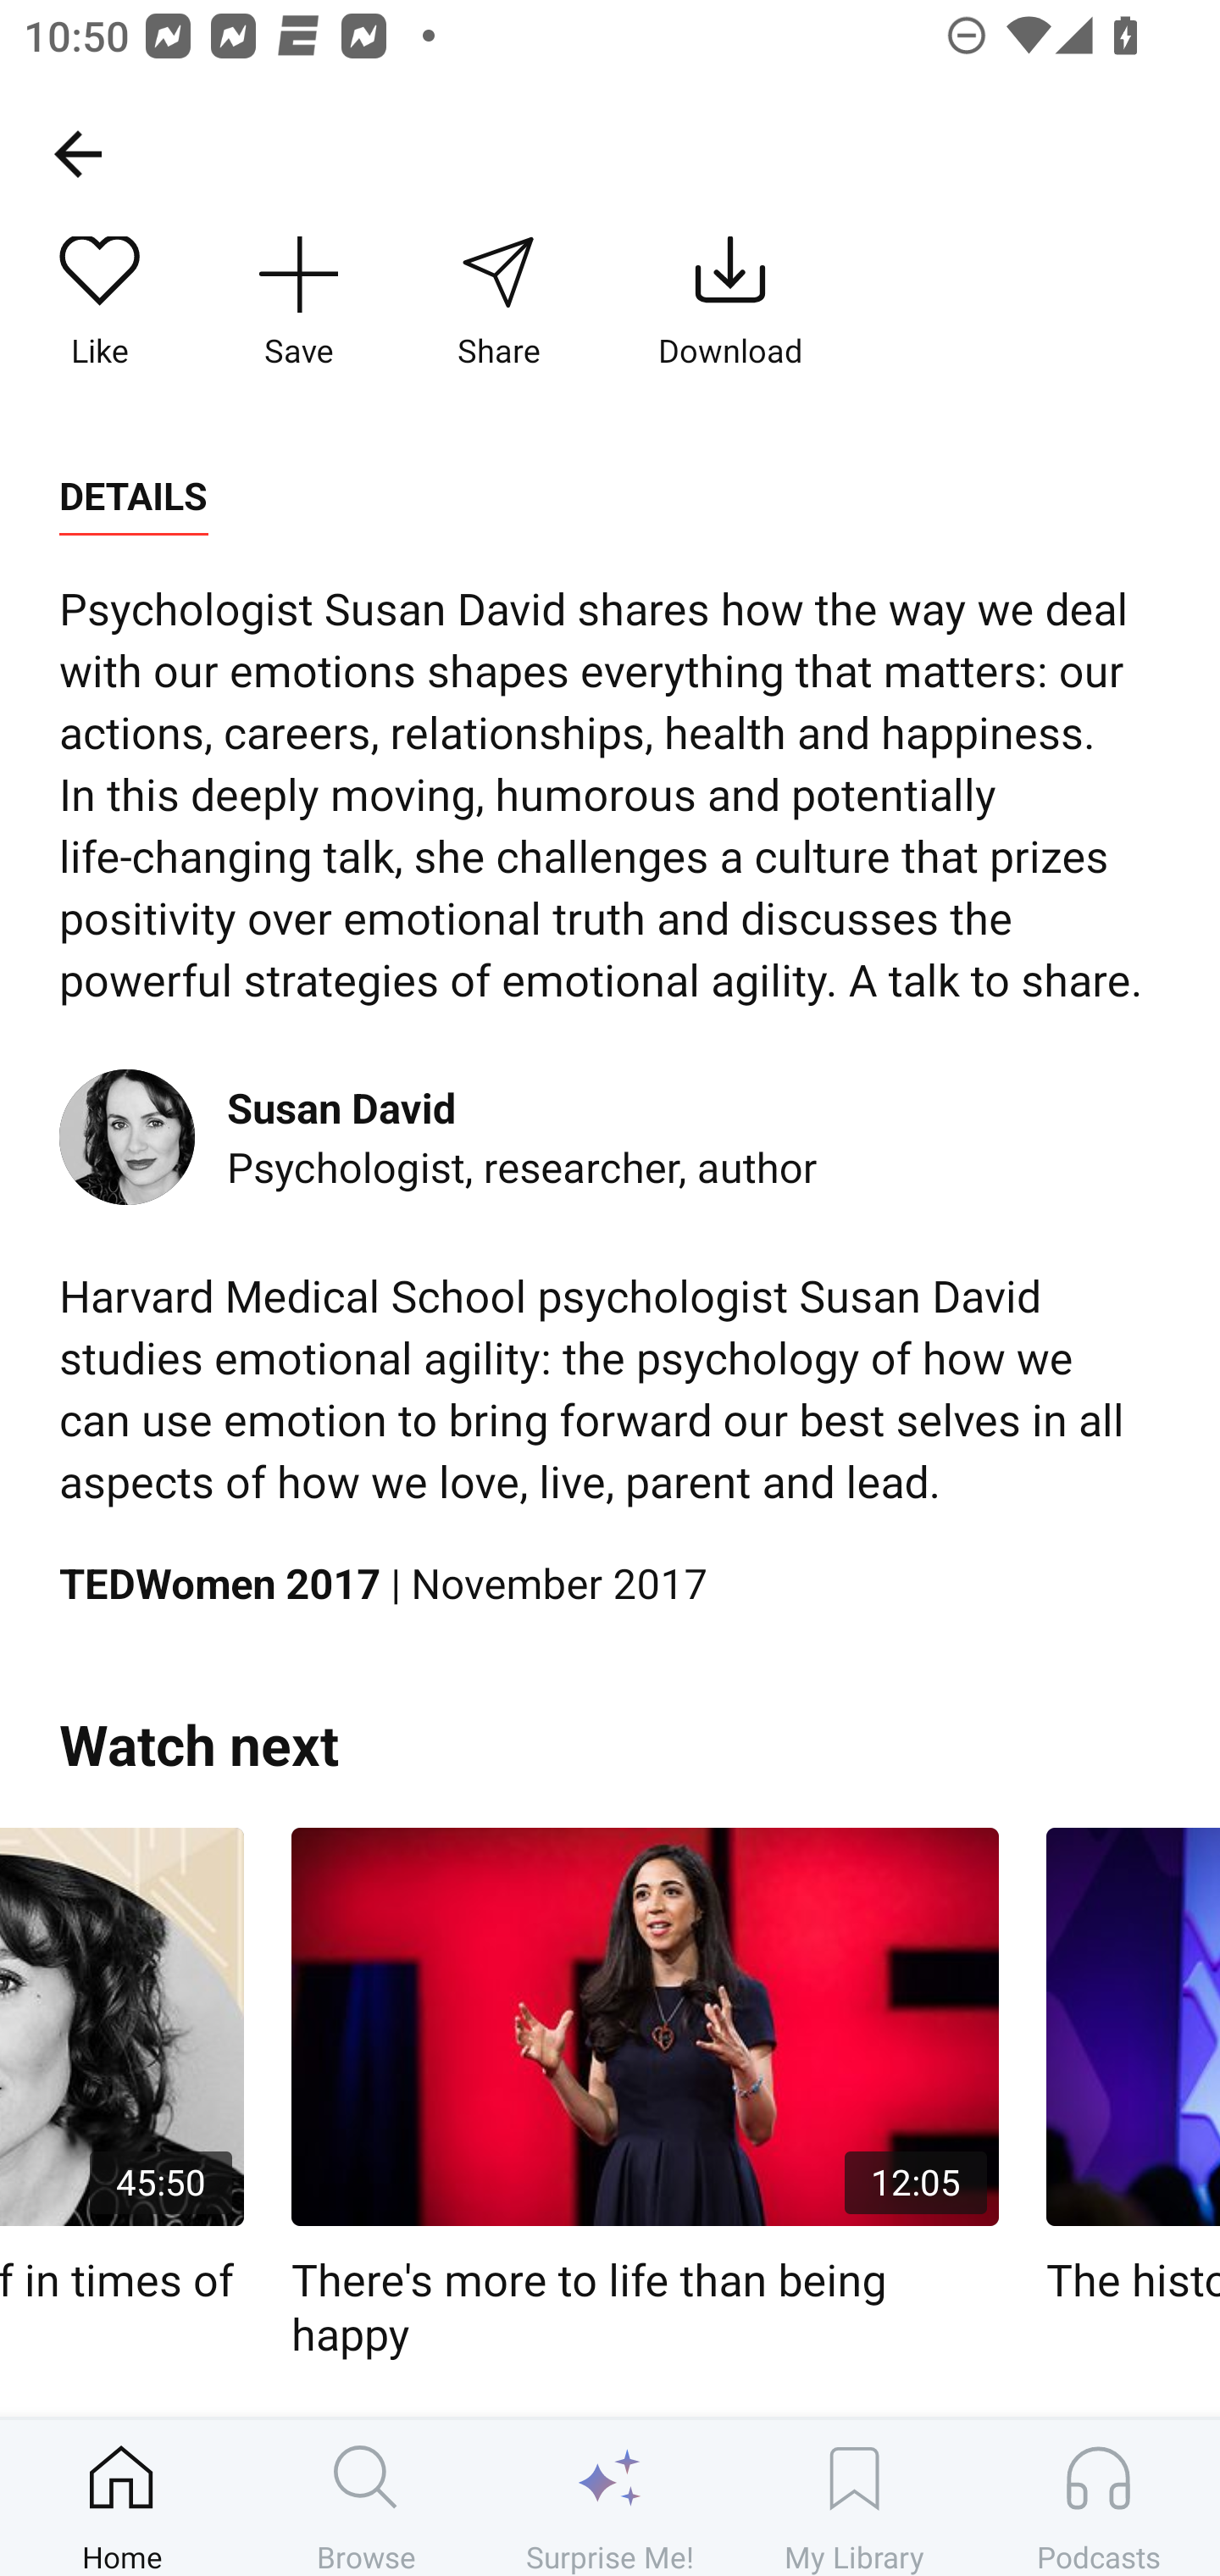  What do you see at coordinates (854, 2497) in the screenshot?
I see `My Library` at bounding box center [854, 2497].